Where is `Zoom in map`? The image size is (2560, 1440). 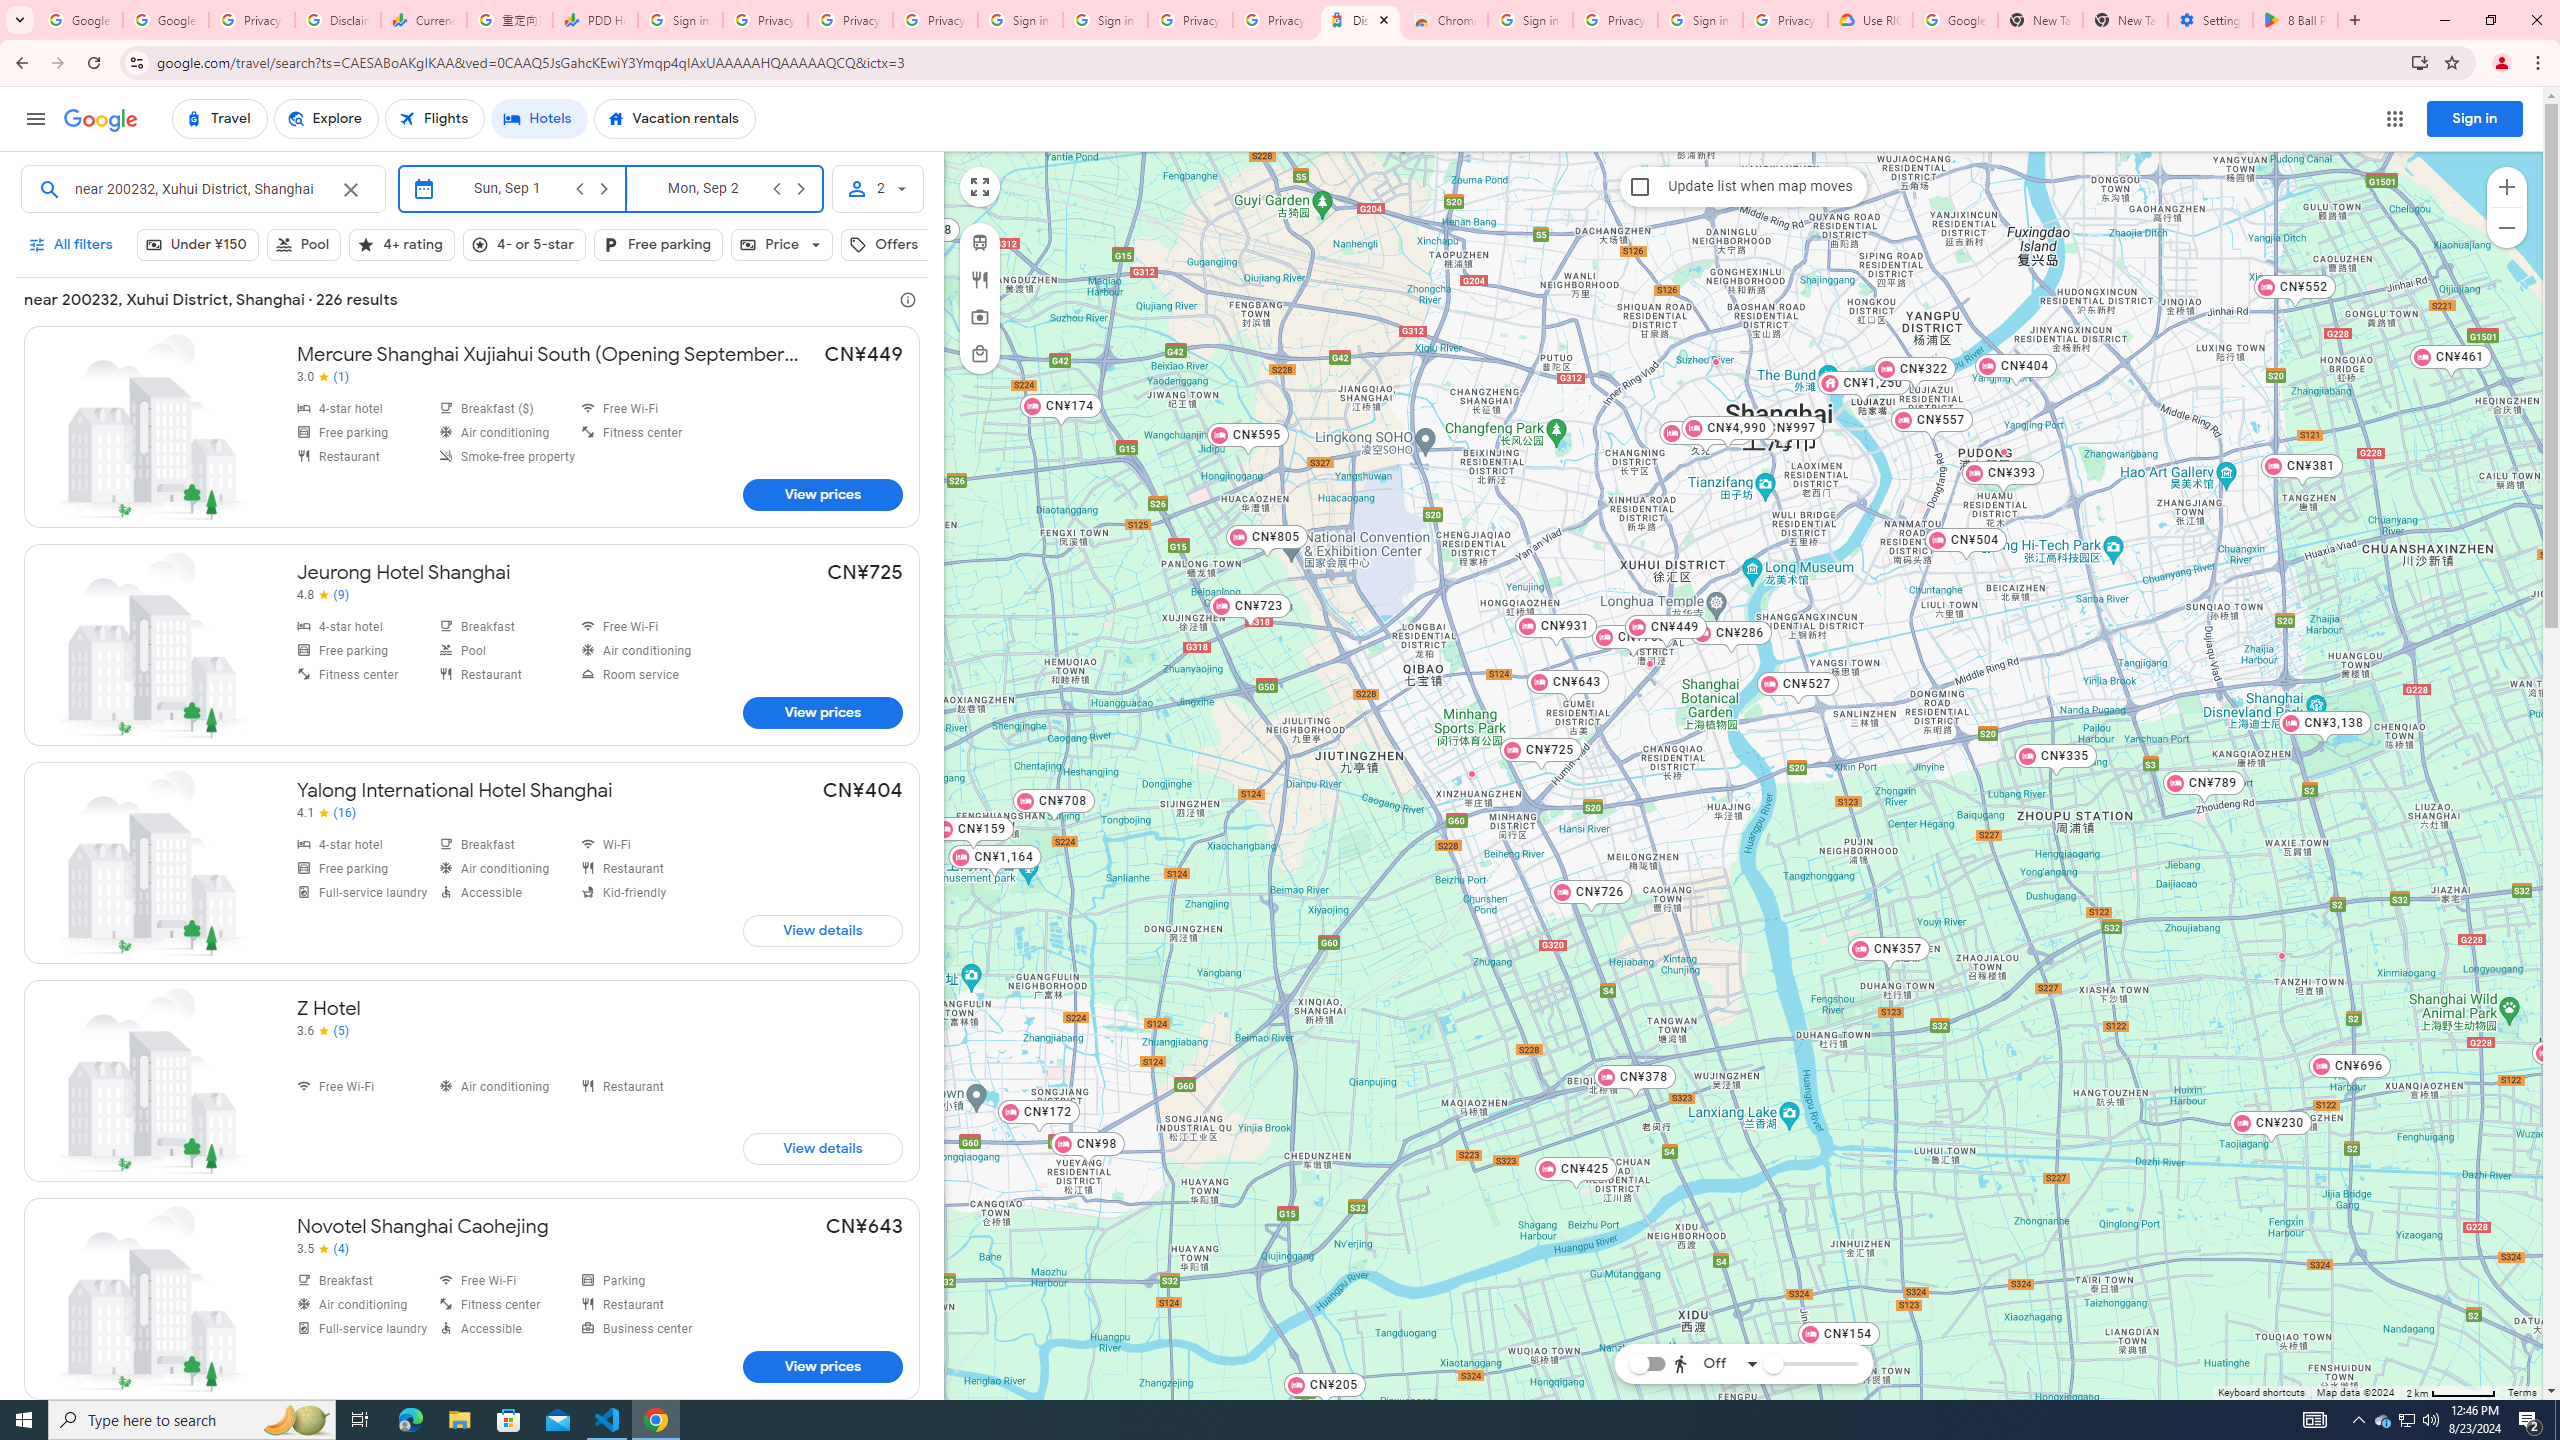 Zoom in map is located at coordinates (2506, 187).